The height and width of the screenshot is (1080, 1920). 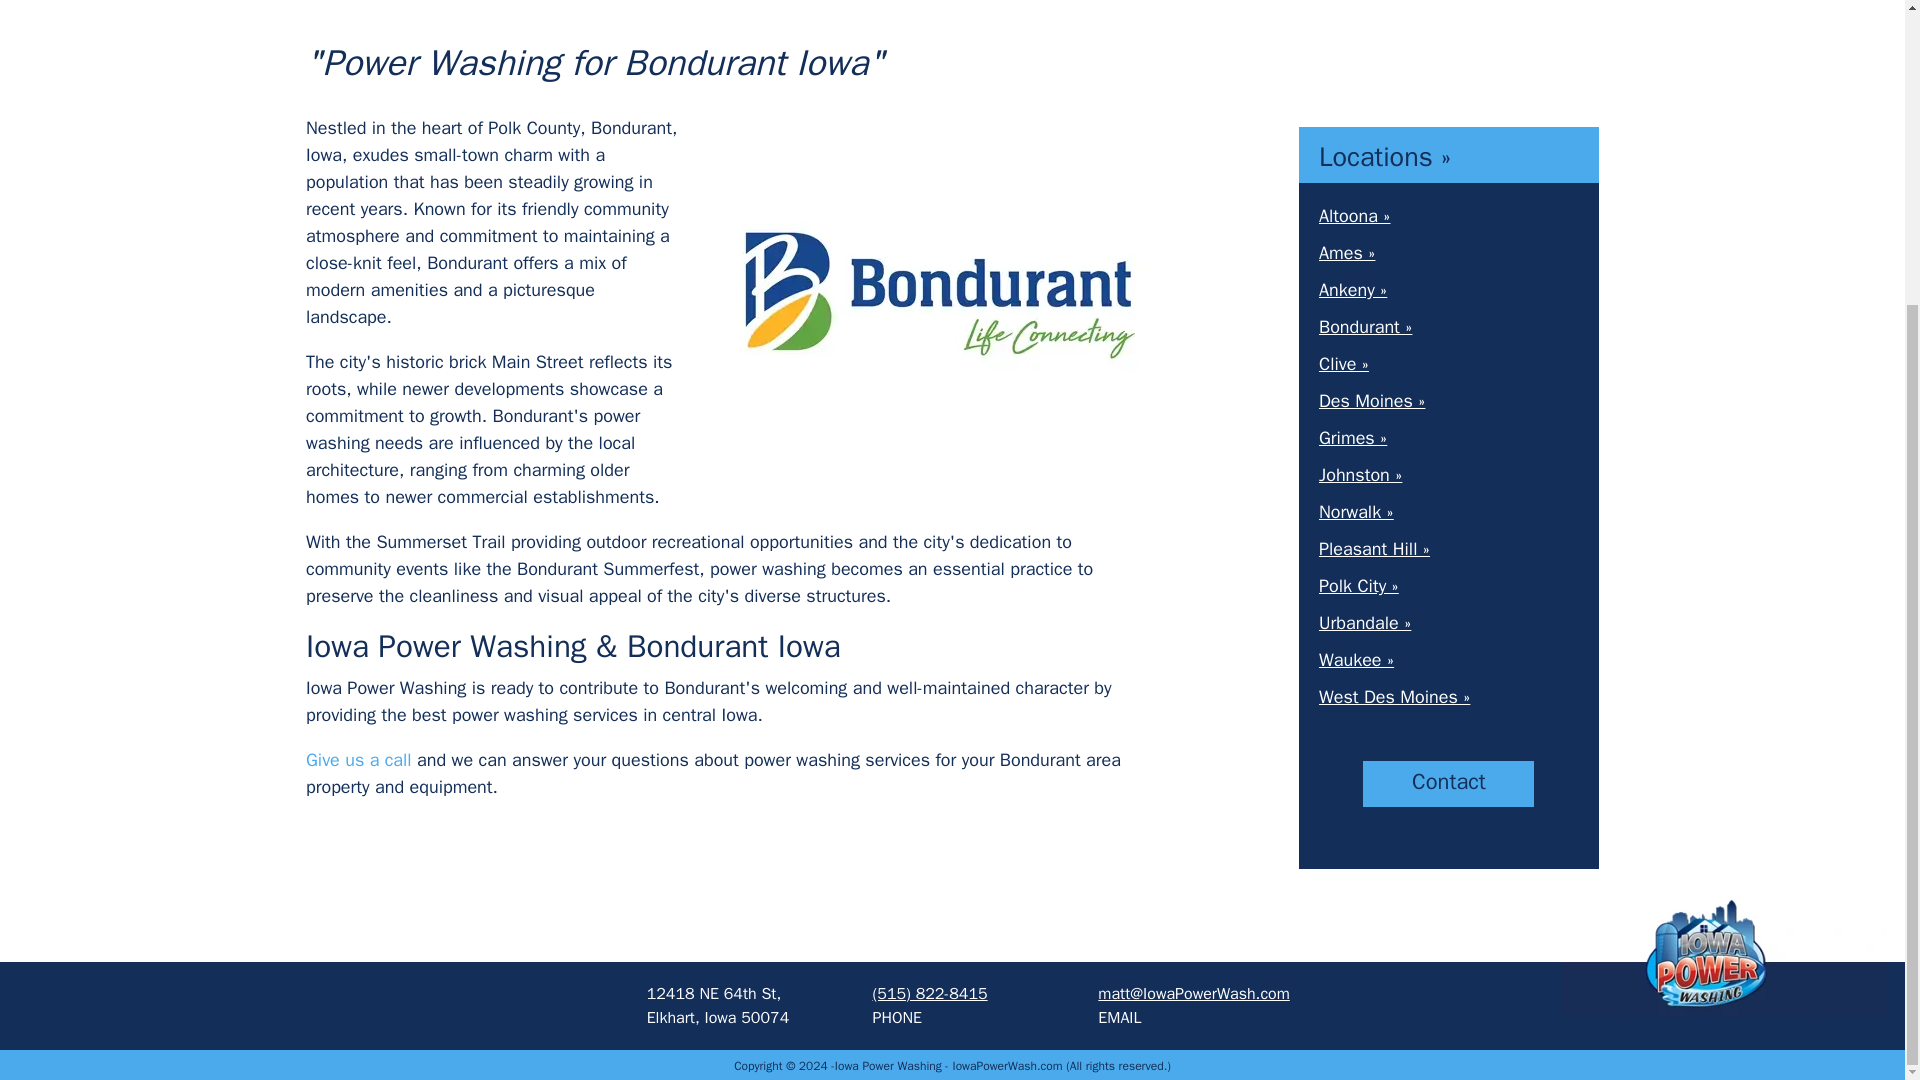 What do you see at coordinates (1356, 512) in the screenshot?
I see `Norwalk Pressure Washing and Cleaning Solutions` at bounding box center [1356, 512].